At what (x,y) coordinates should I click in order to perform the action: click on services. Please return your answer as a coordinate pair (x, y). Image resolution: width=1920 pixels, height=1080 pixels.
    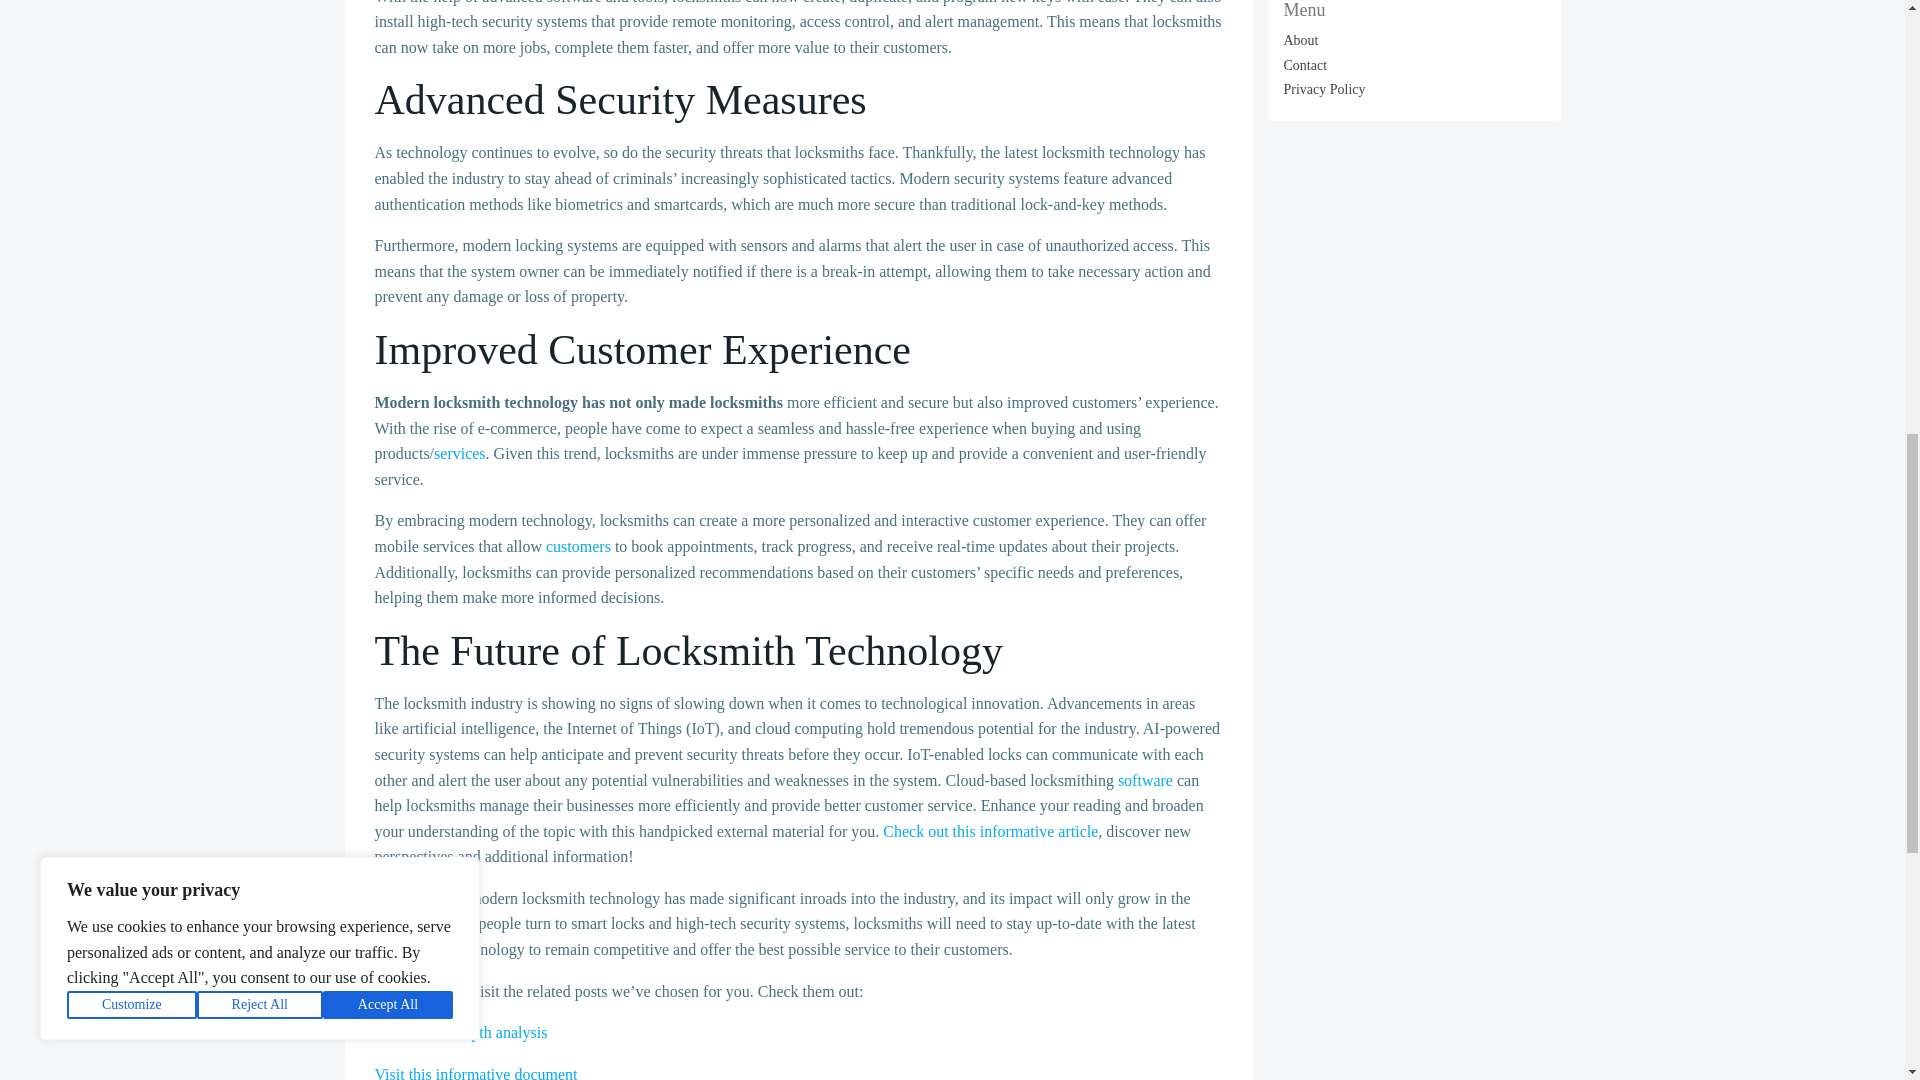
    Looking at the image, I should click on (459, 453).